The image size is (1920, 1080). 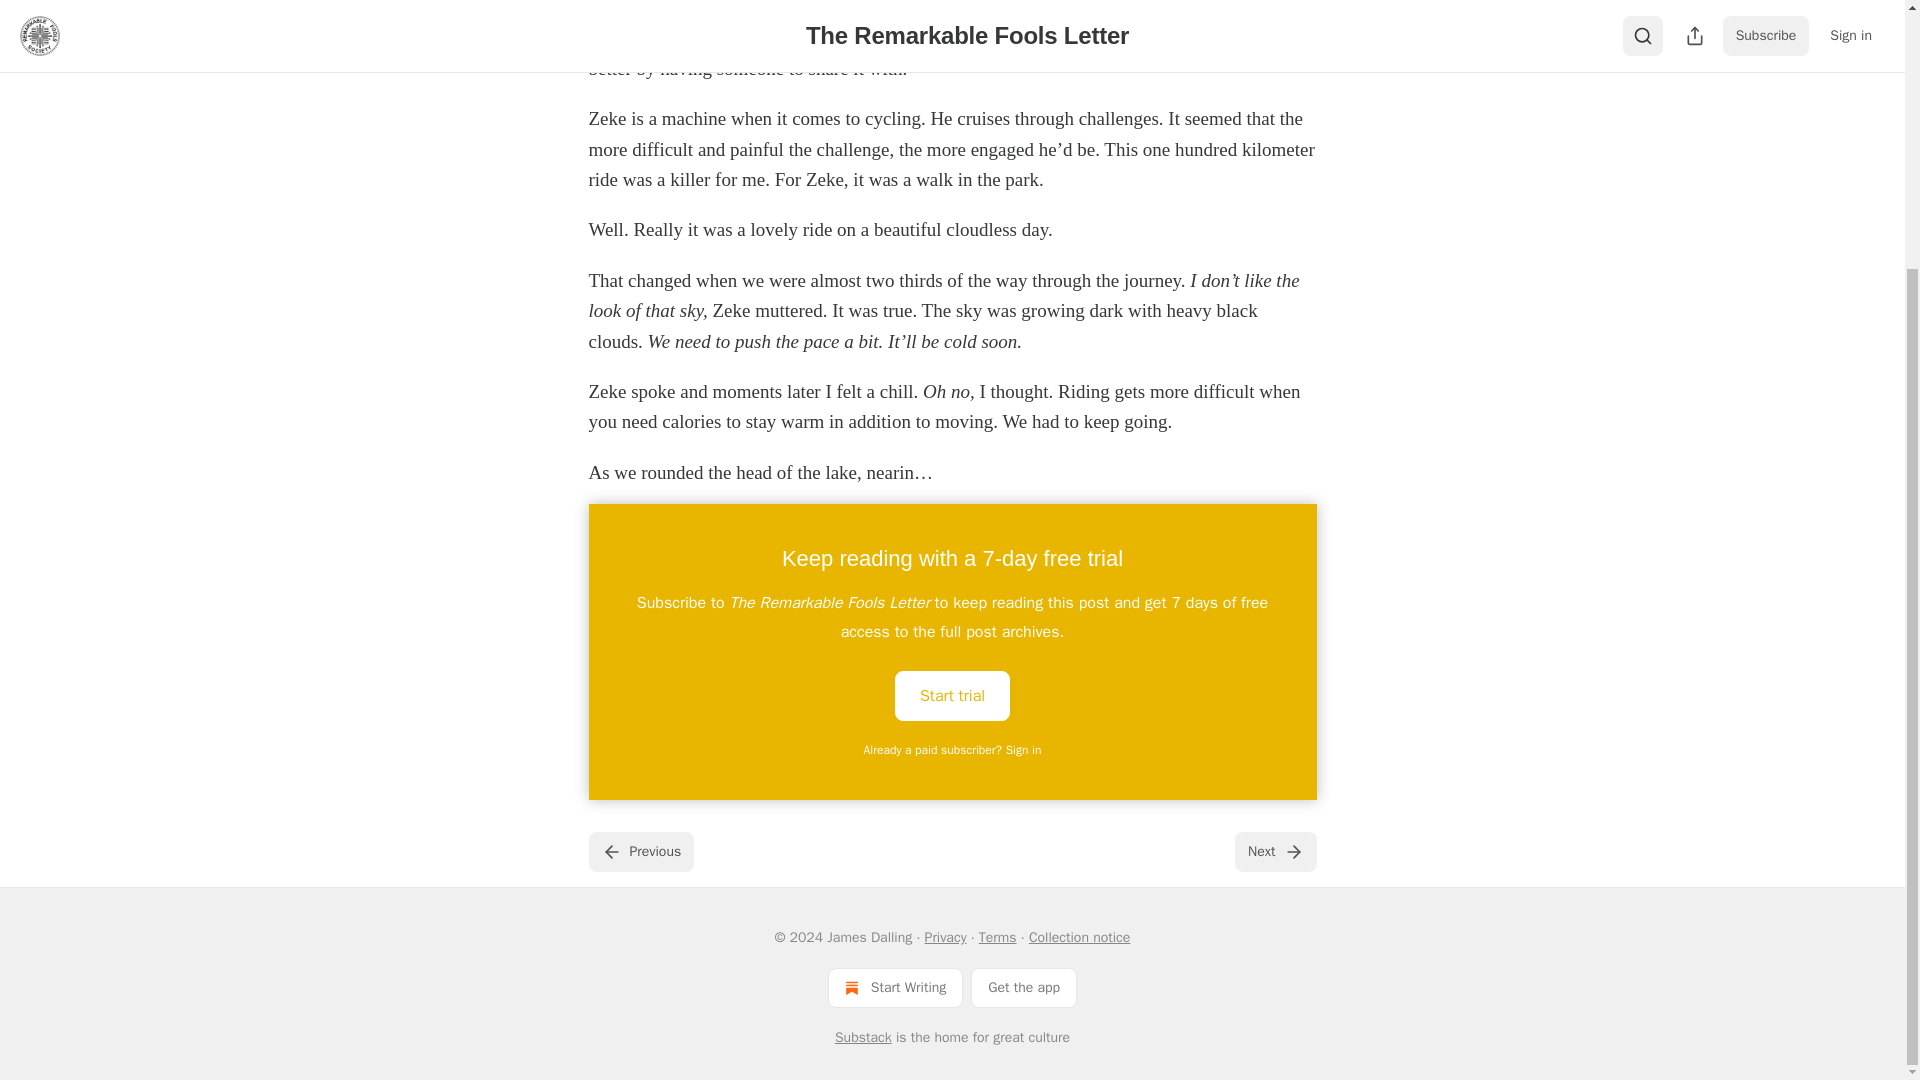 I want to click on Privacy, so click(x=946, y=937).